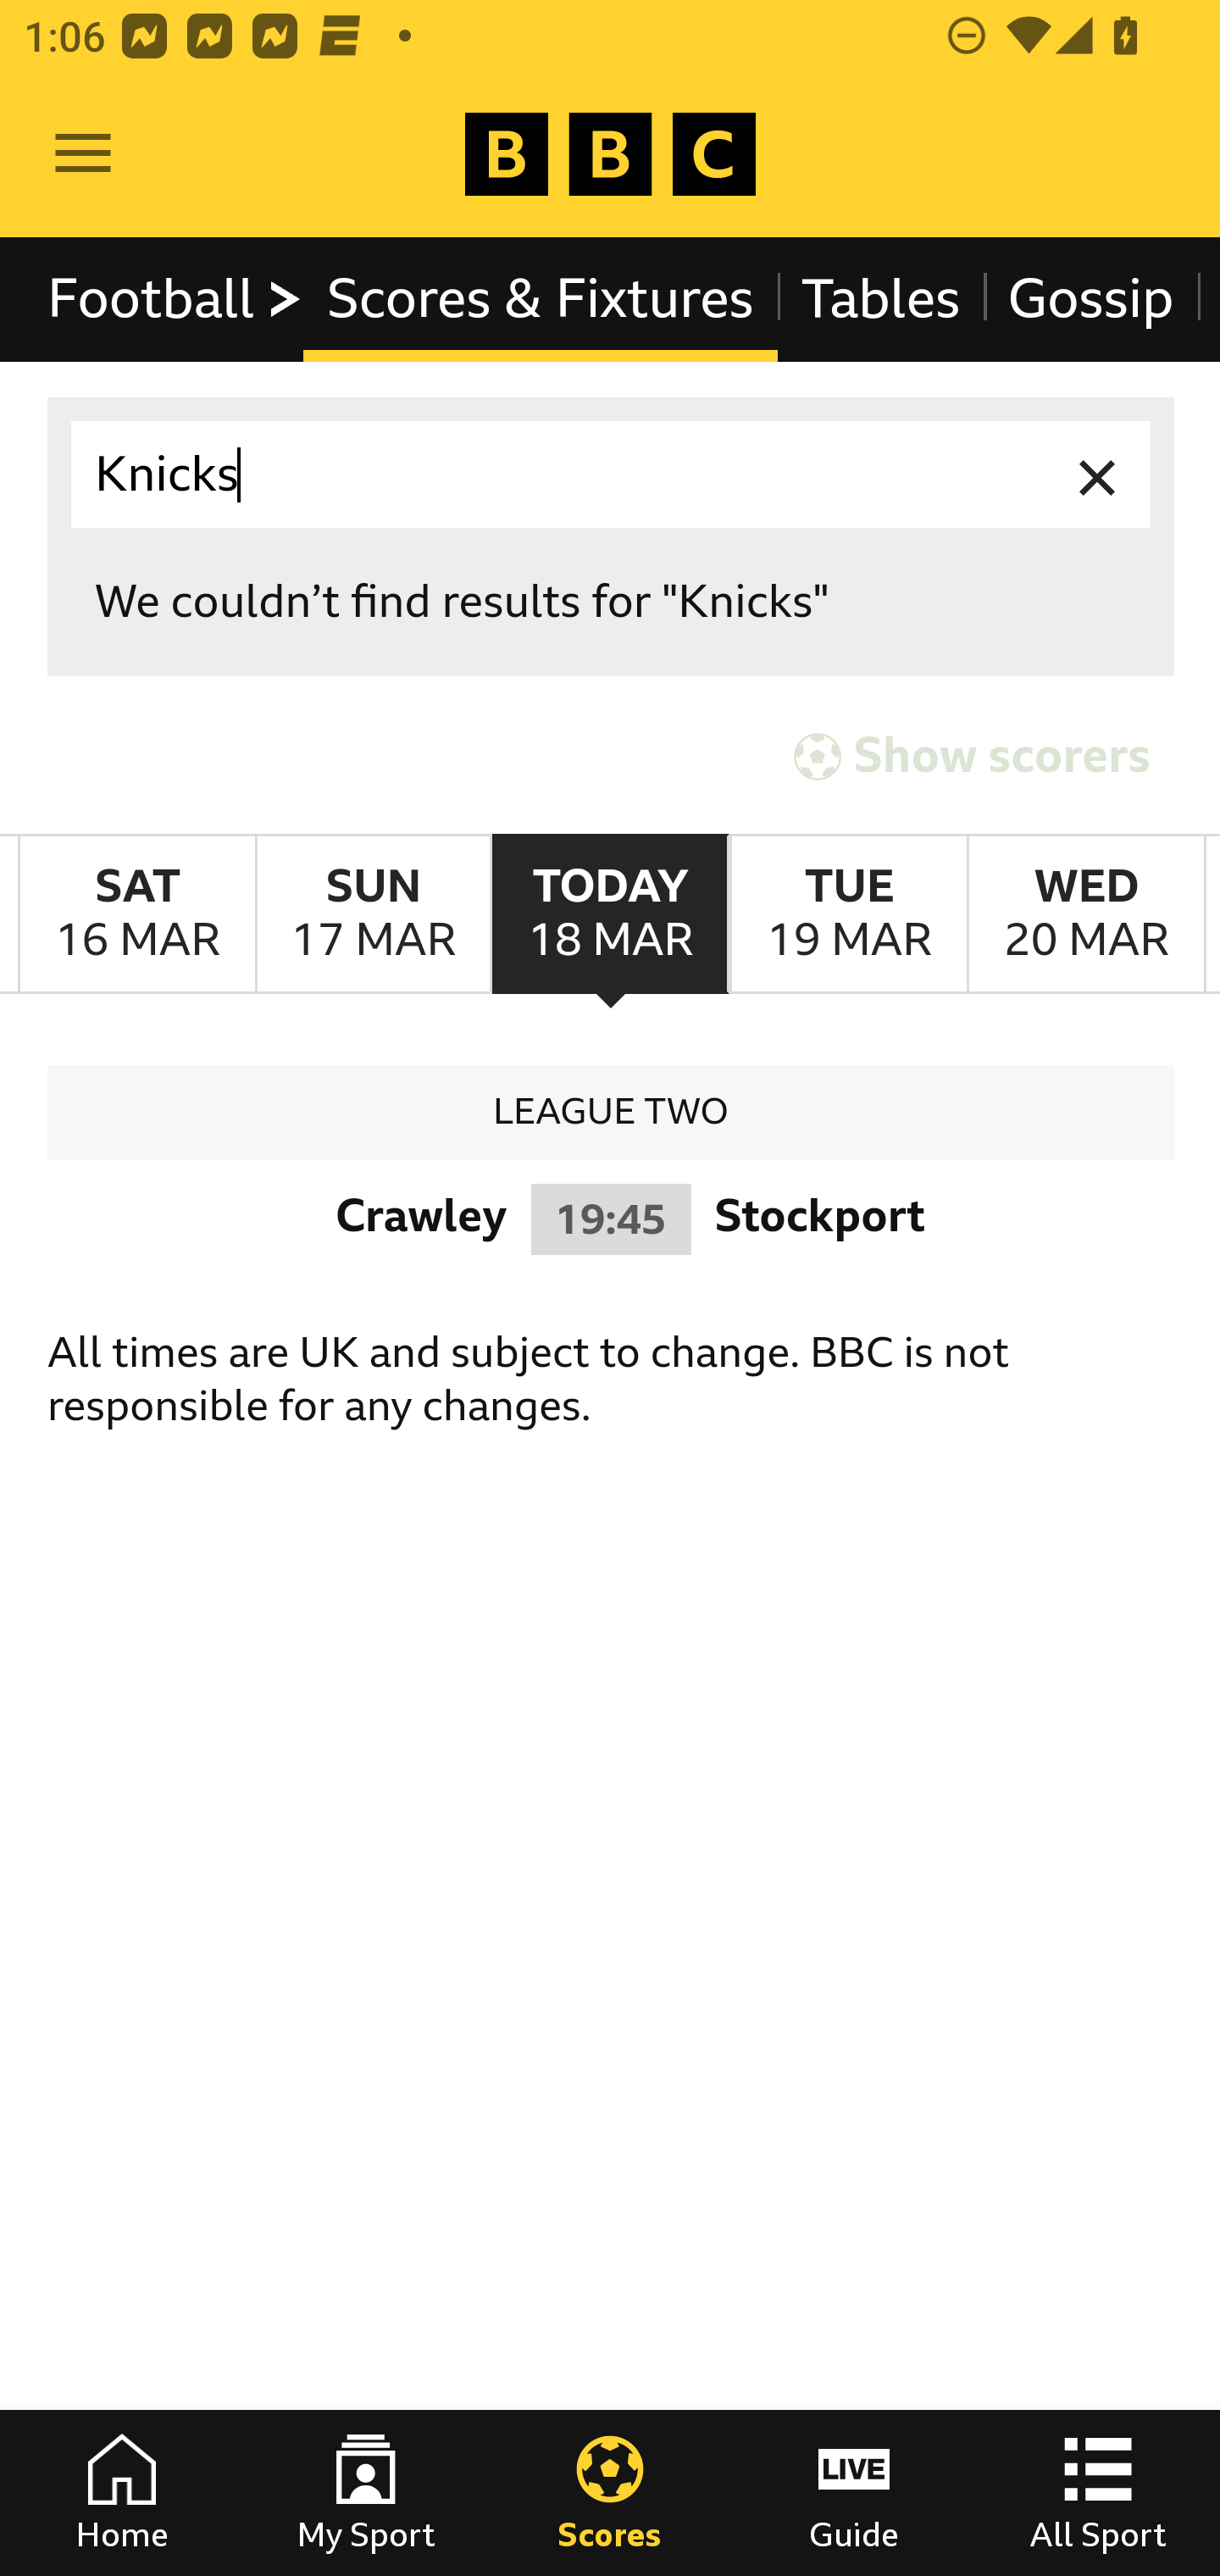  What do you see at coordinates (373, 915) in the screenshot?
I see `SundayMarch 17th Sunday March 17th` at bounding box center [373, 915].